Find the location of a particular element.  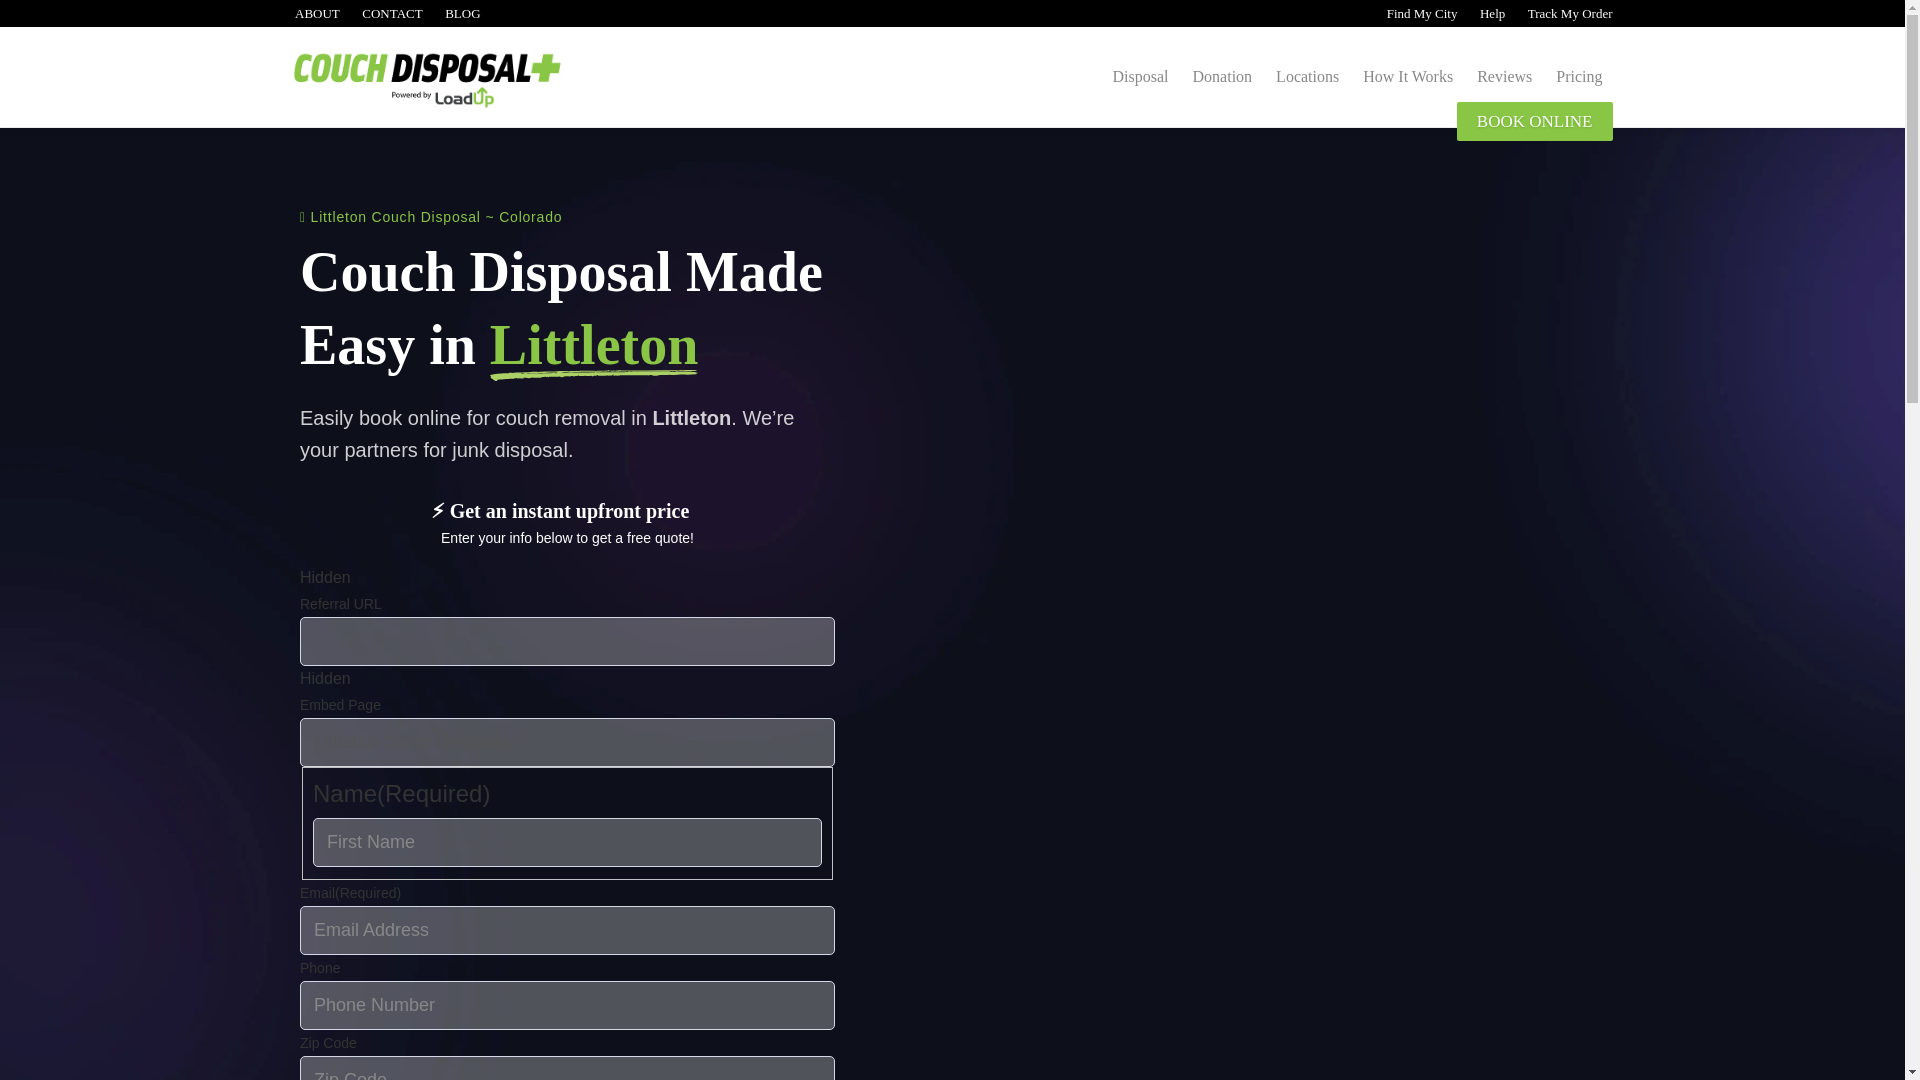

Pricing is located at coordinates (1578, 76).